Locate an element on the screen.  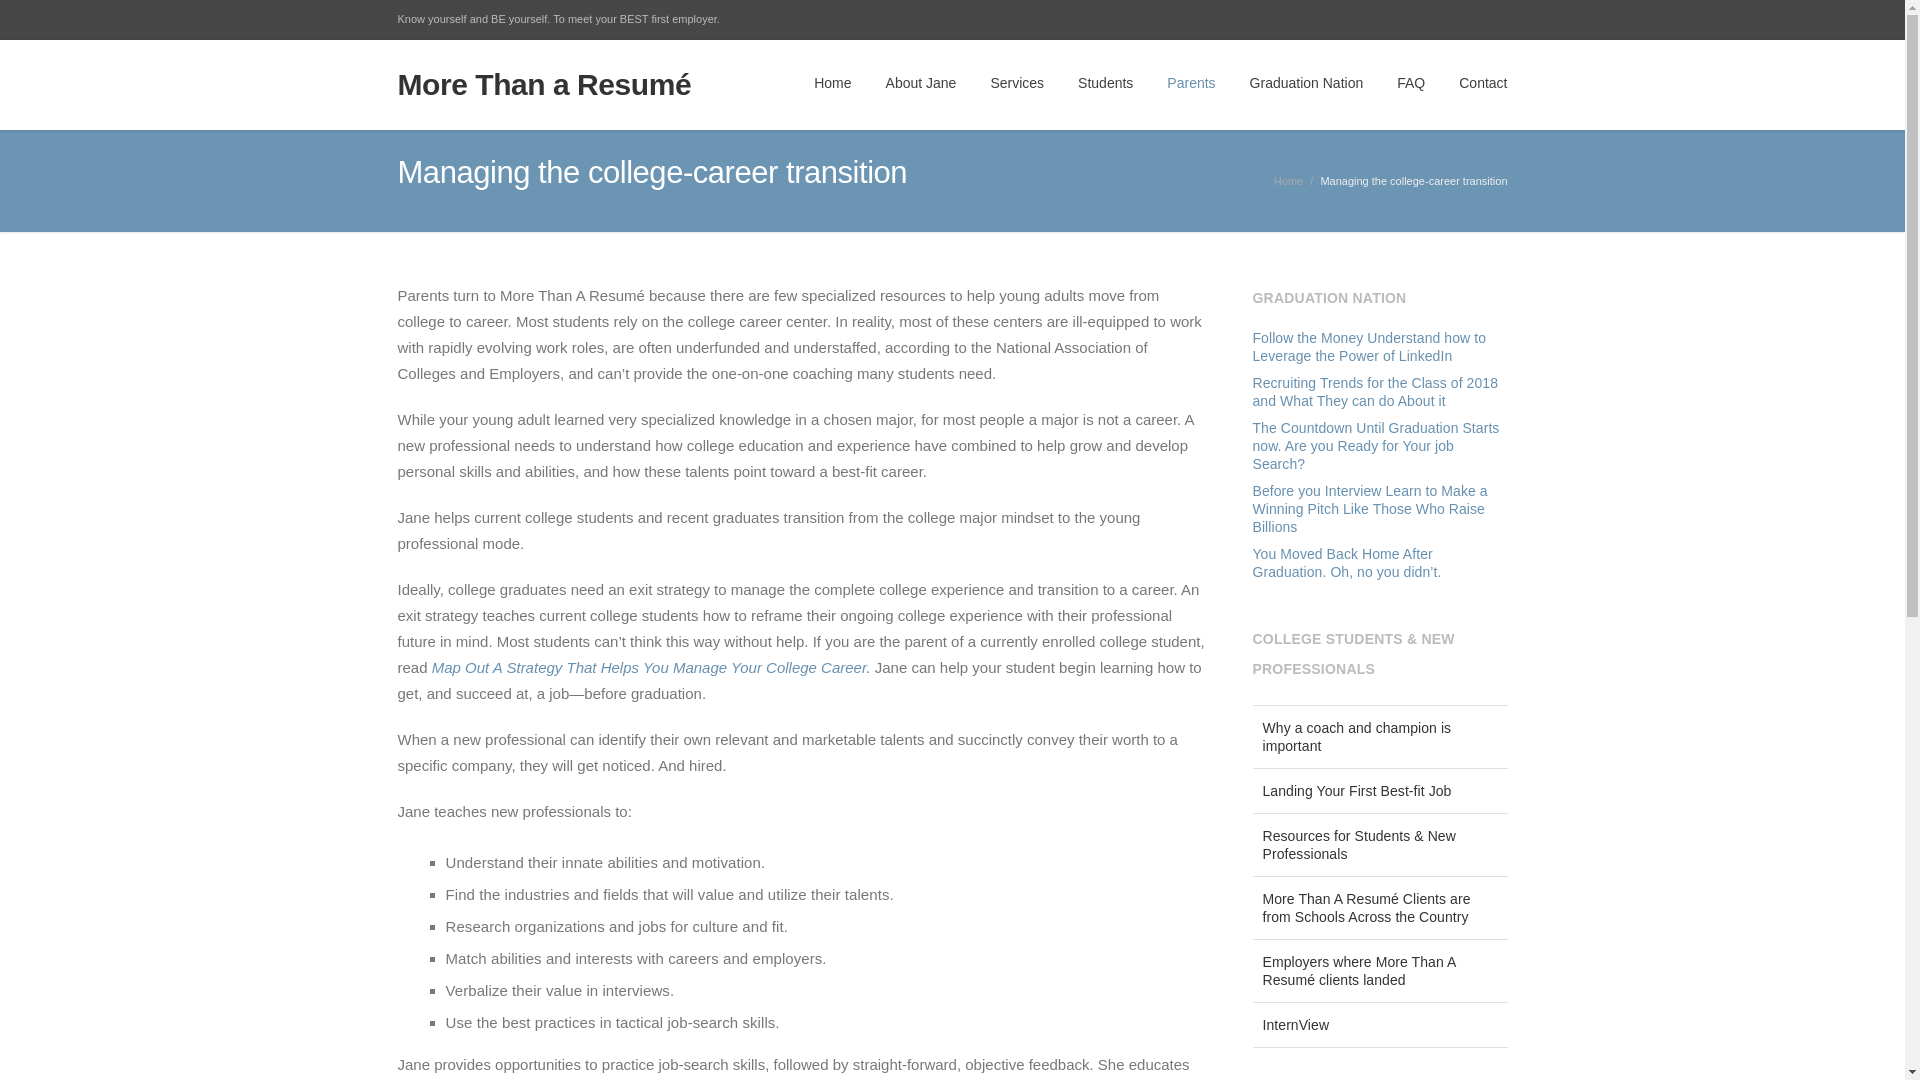
Twitter is located at coordinates (1362, 20).